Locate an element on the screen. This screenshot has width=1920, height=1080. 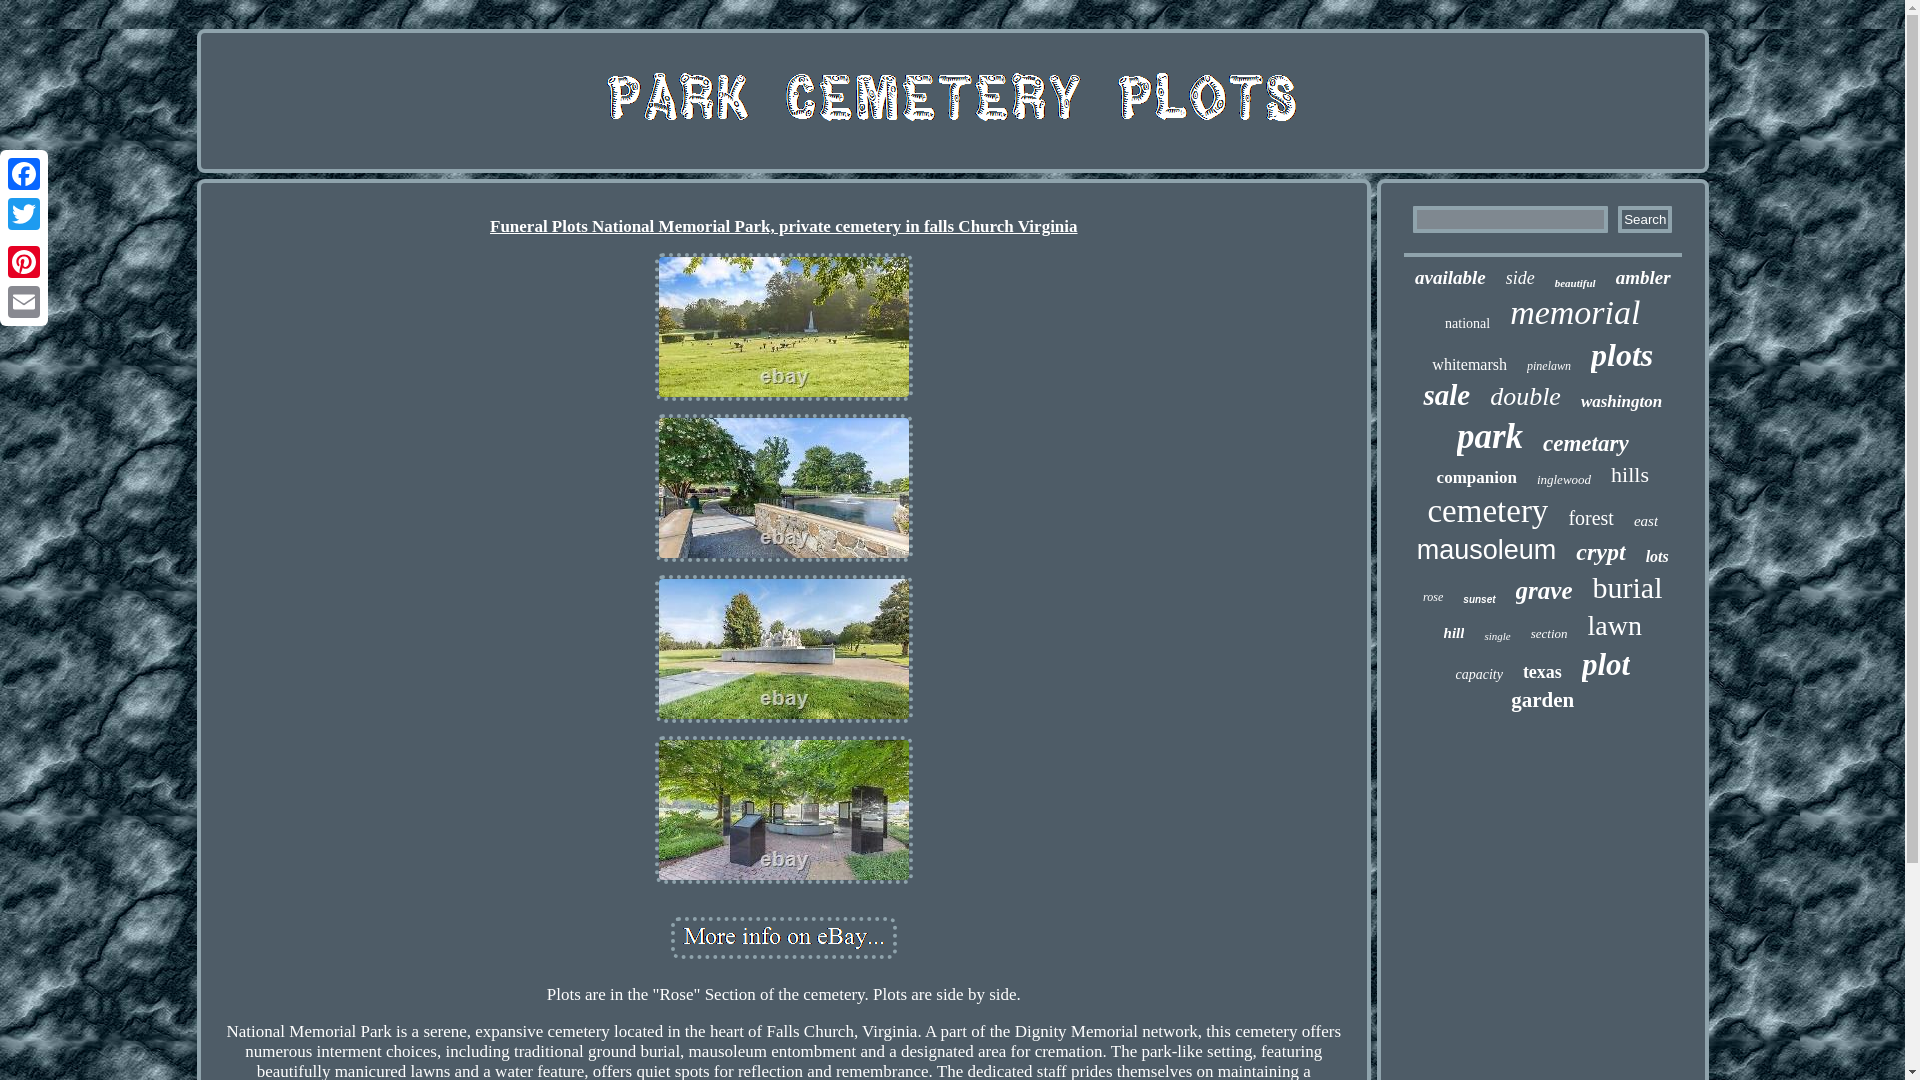
whitemarsh is located at coordinates (1470, 364).